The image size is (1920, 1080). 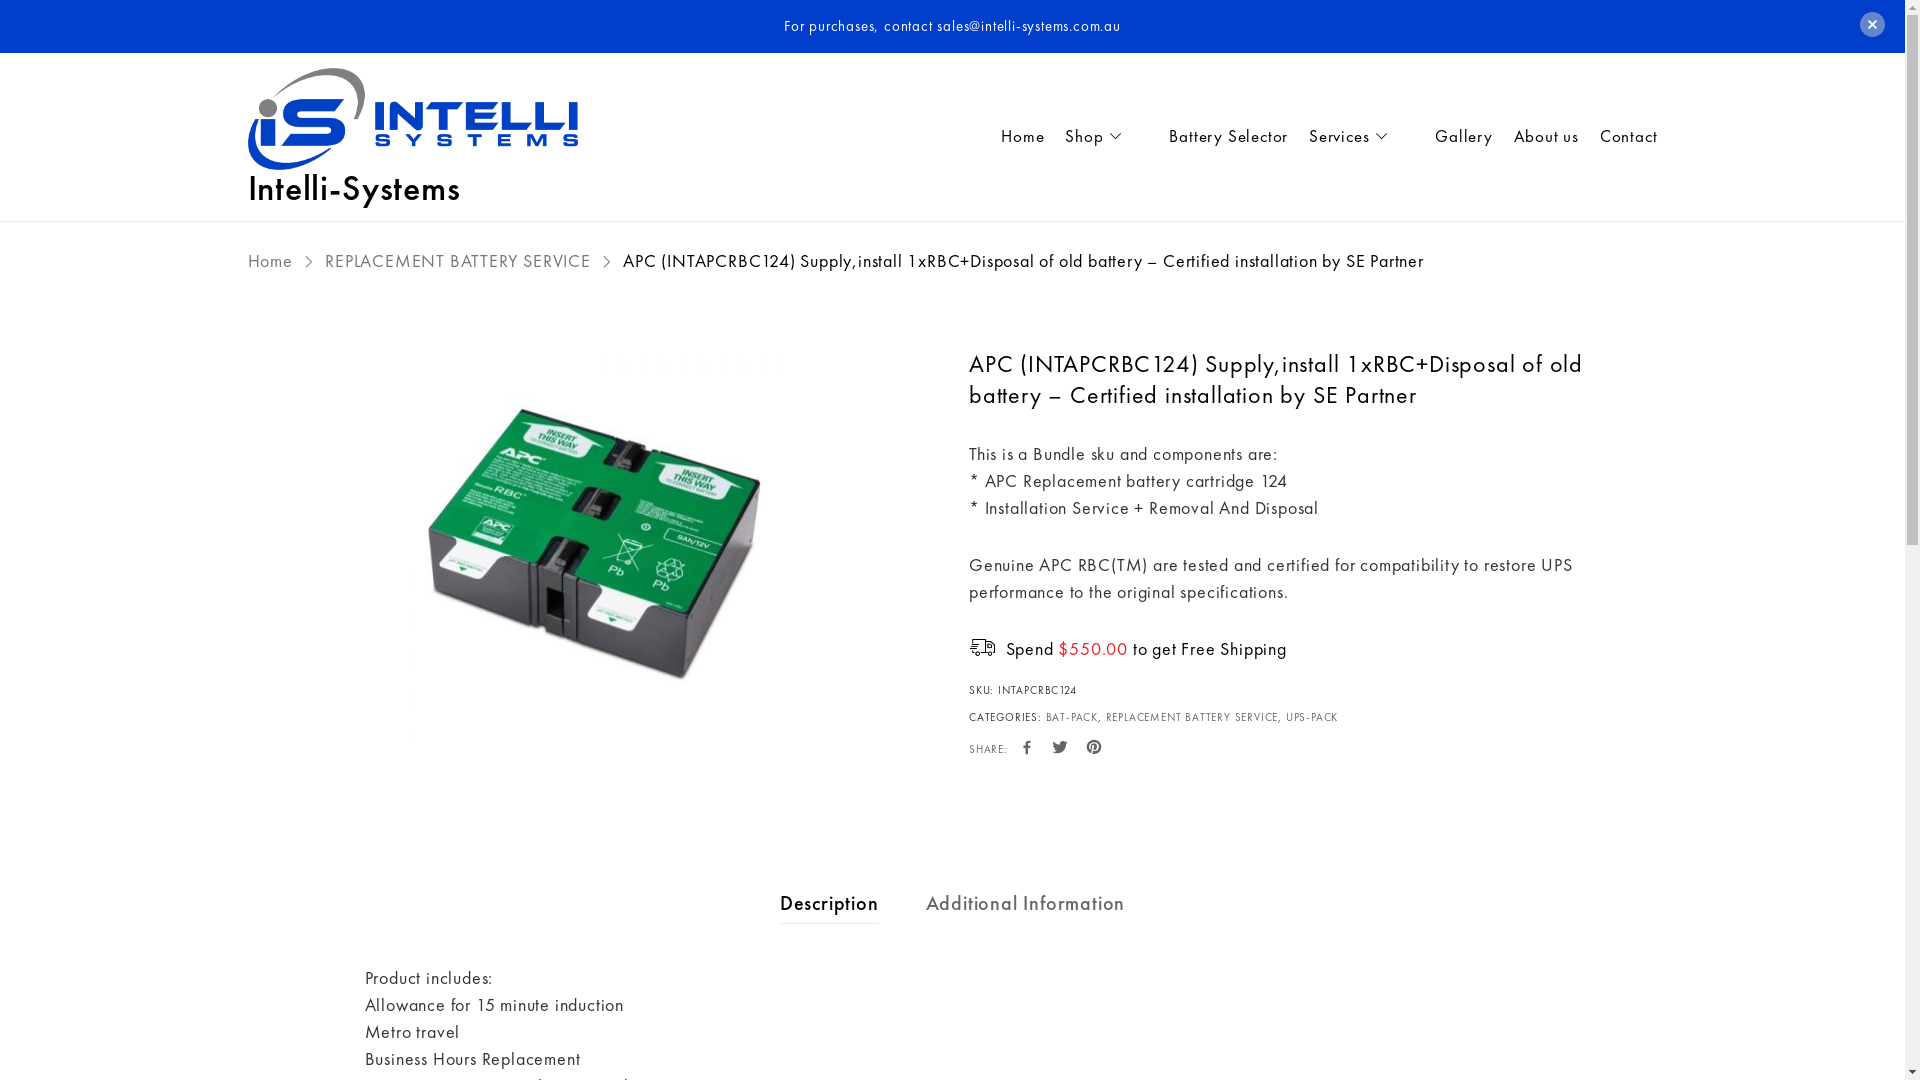 I want to click on Gallery, so click(x=1454, y=137).